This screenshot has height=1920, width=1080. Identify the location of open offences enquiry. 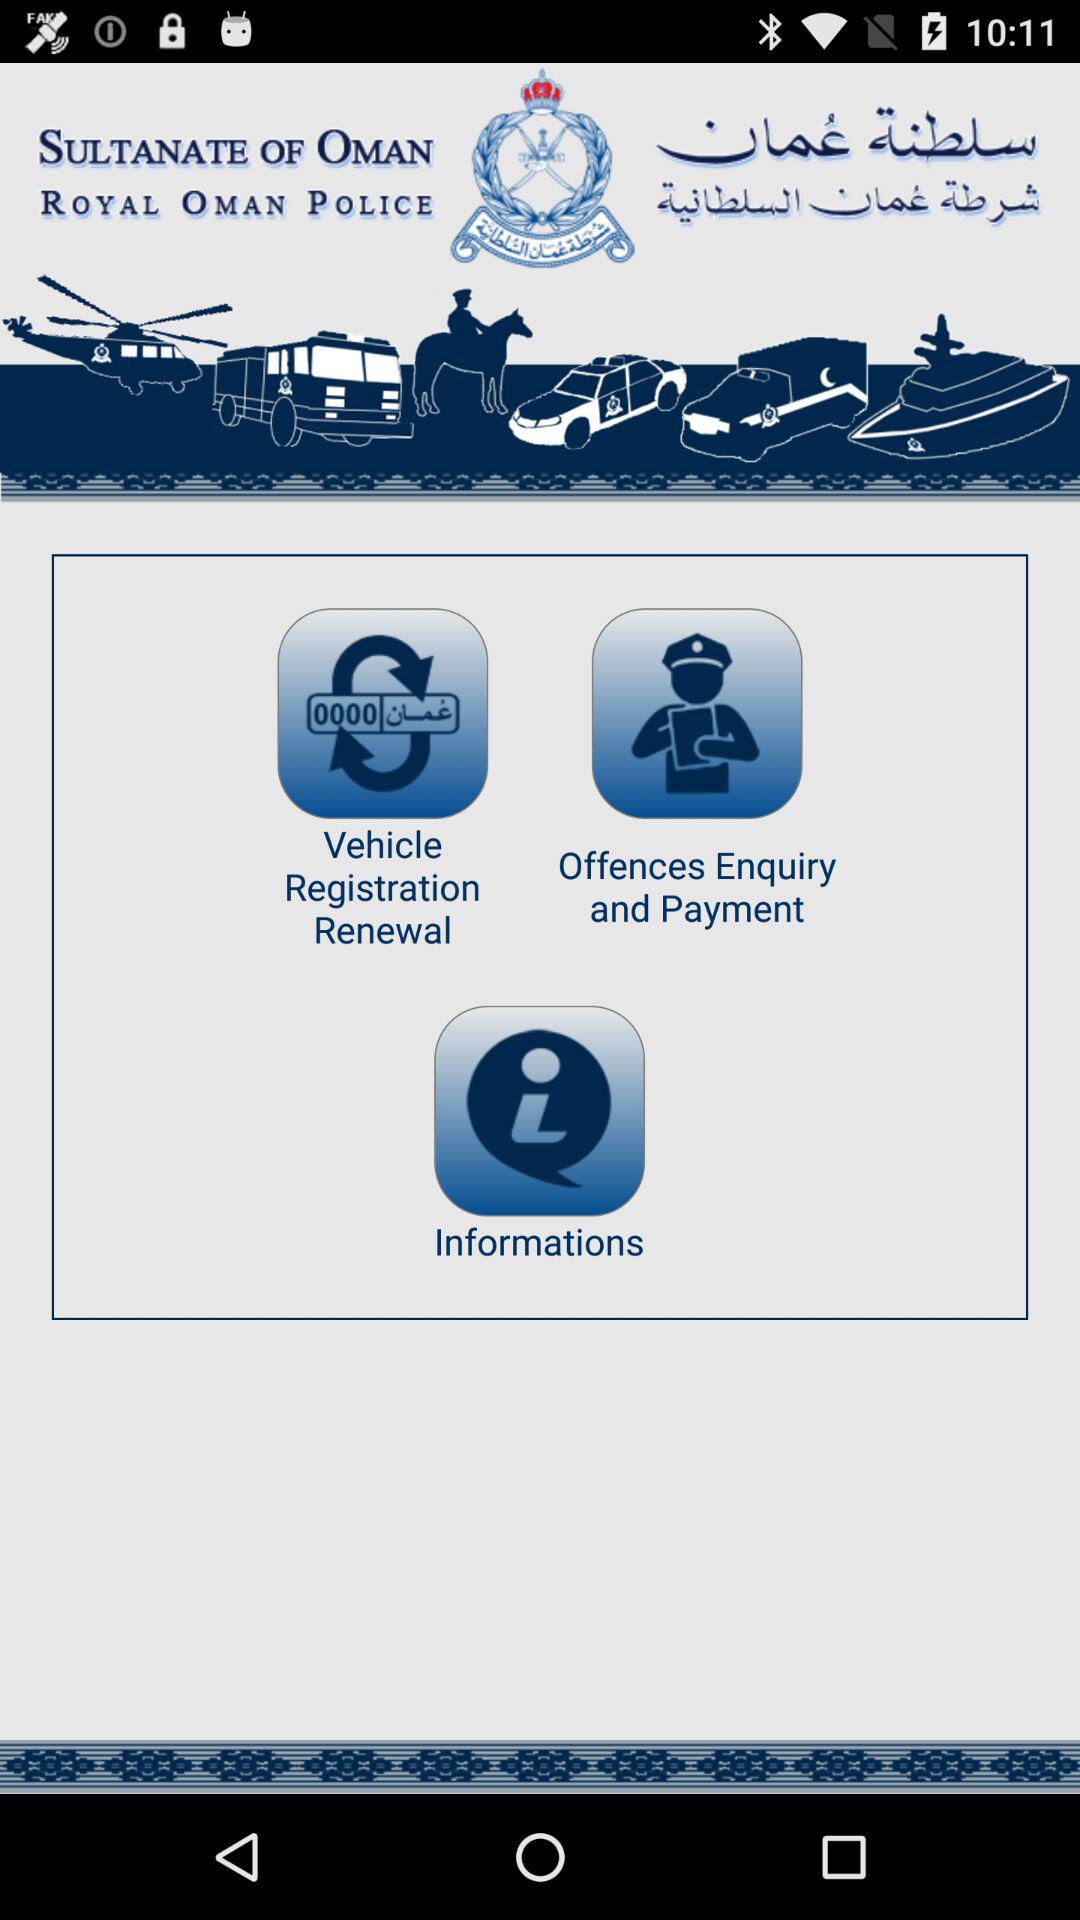
(696, 714).